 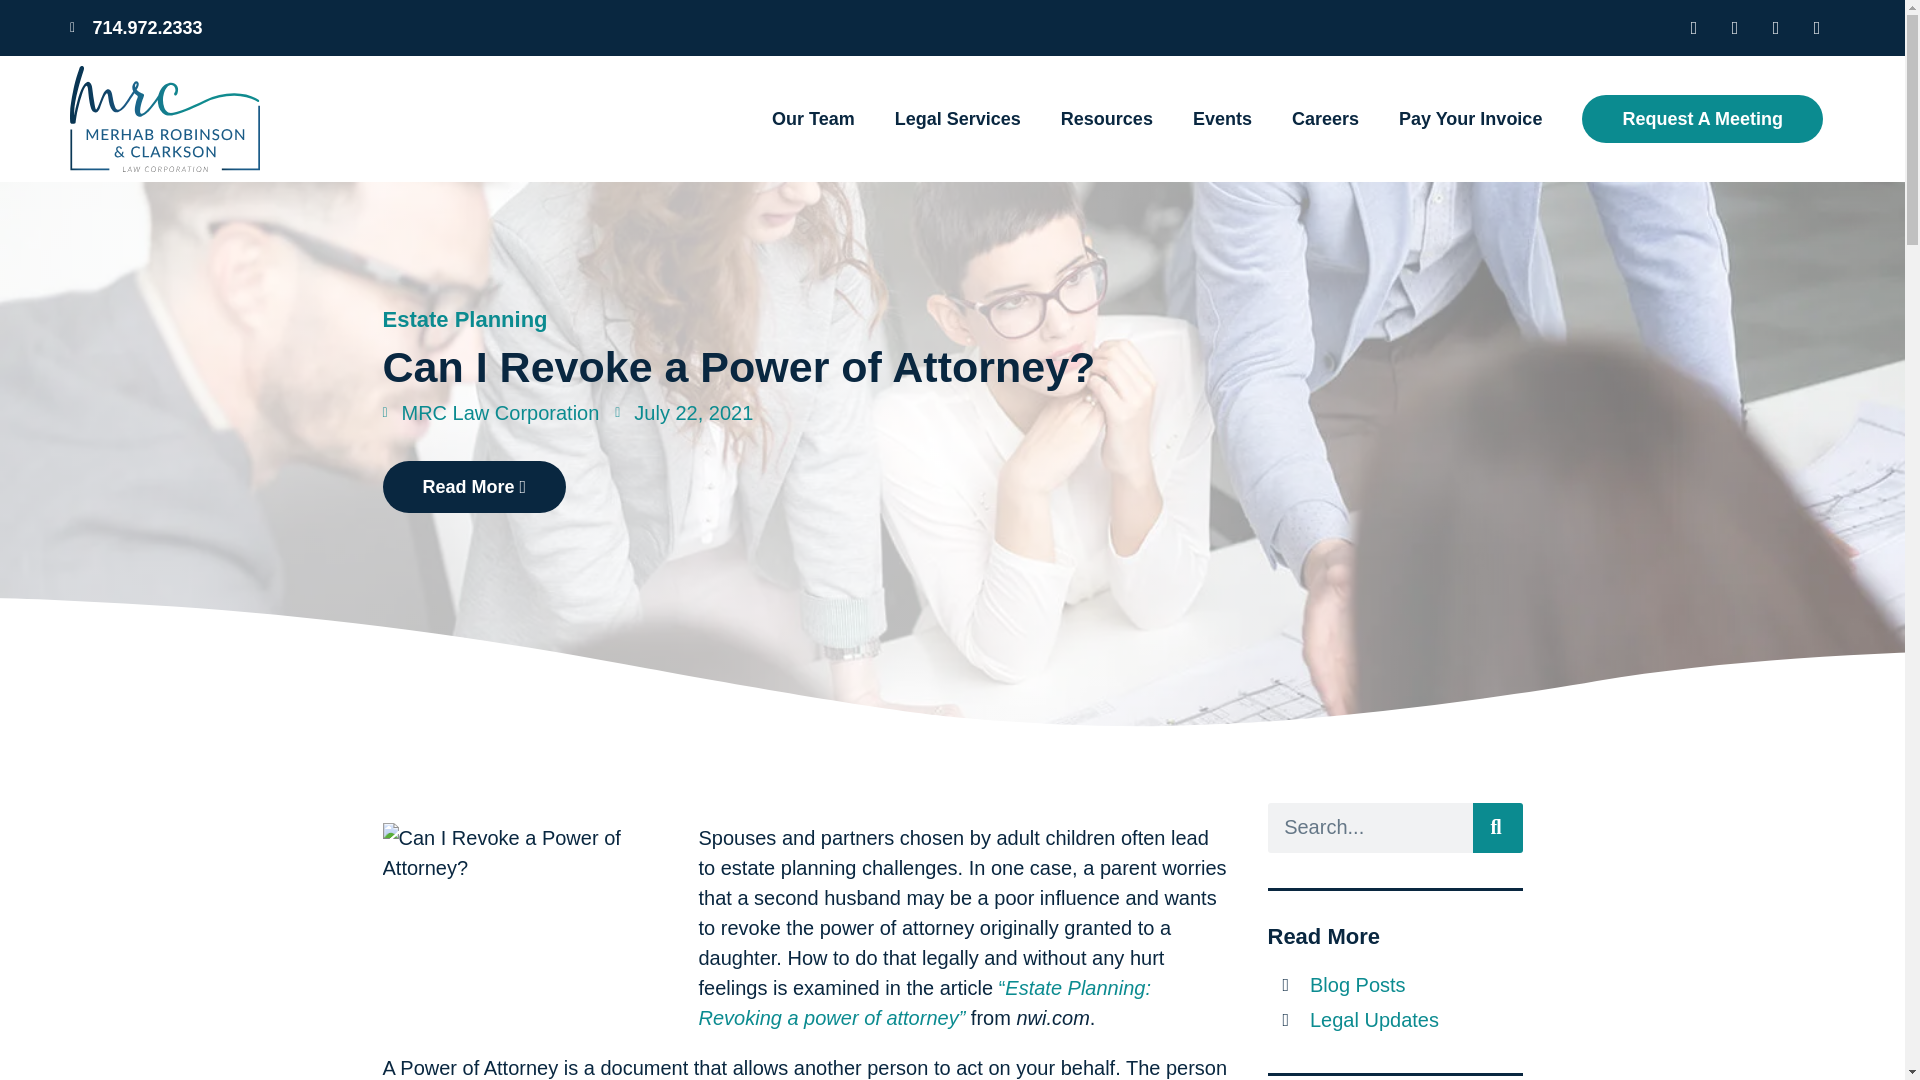 I want to click on Our Team, so click(x=812, y=118).